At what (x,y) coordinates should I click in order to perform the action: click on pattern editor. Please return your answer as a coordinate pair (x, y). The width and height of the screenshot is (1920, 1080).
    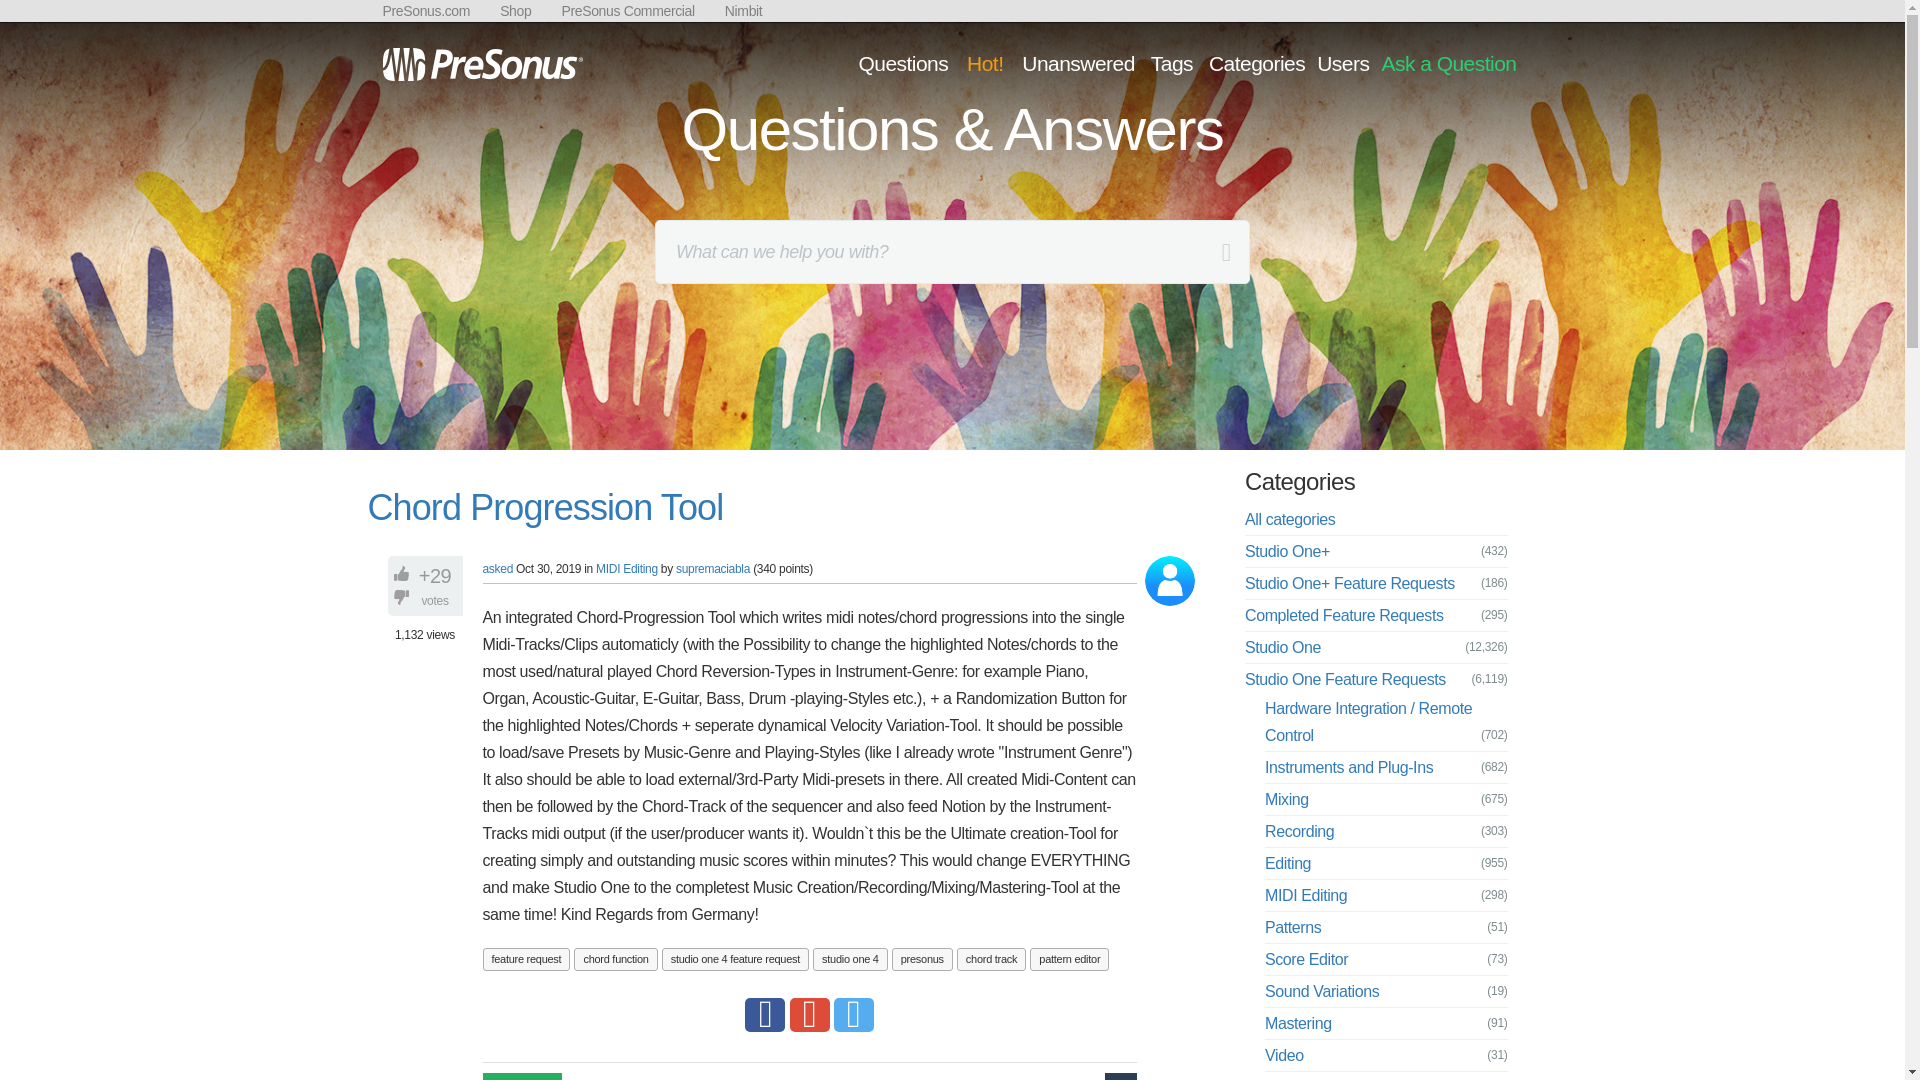
    Looking at the image, I should click on (1069, 959).